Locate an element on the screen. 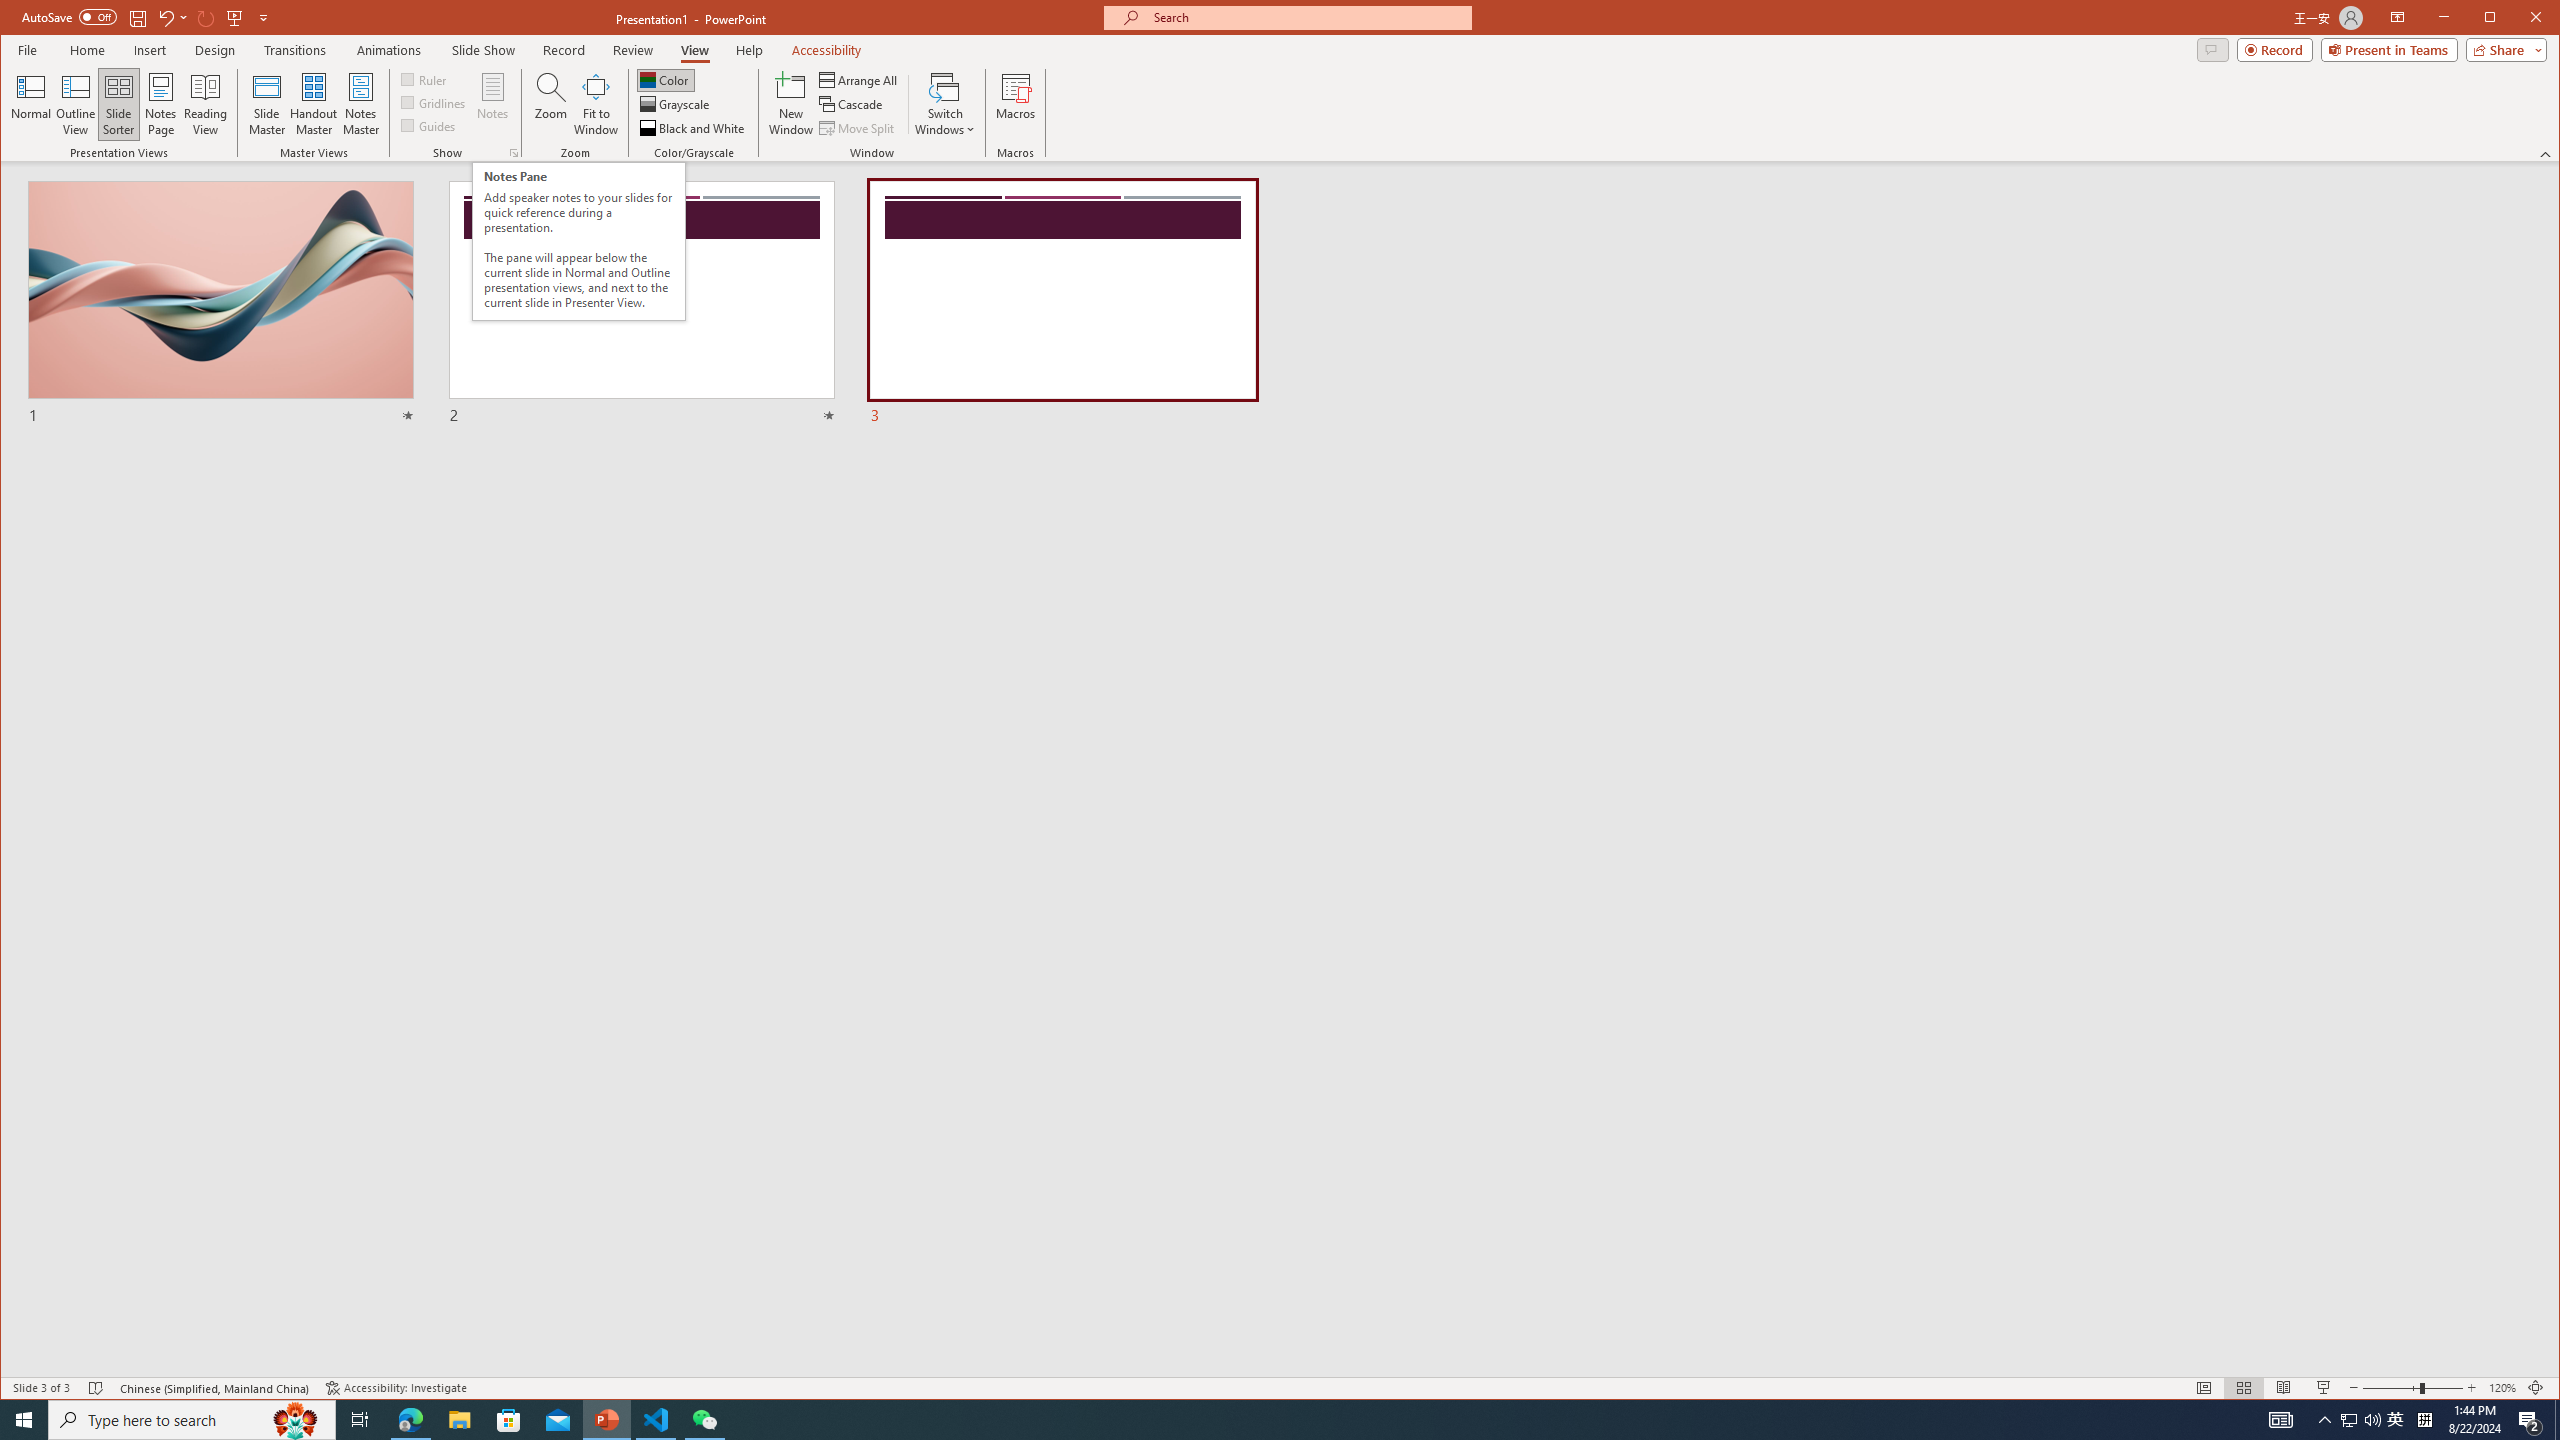 This screenshot has width=2560, height=1440. Ruler is located at coordinates (424, 78).